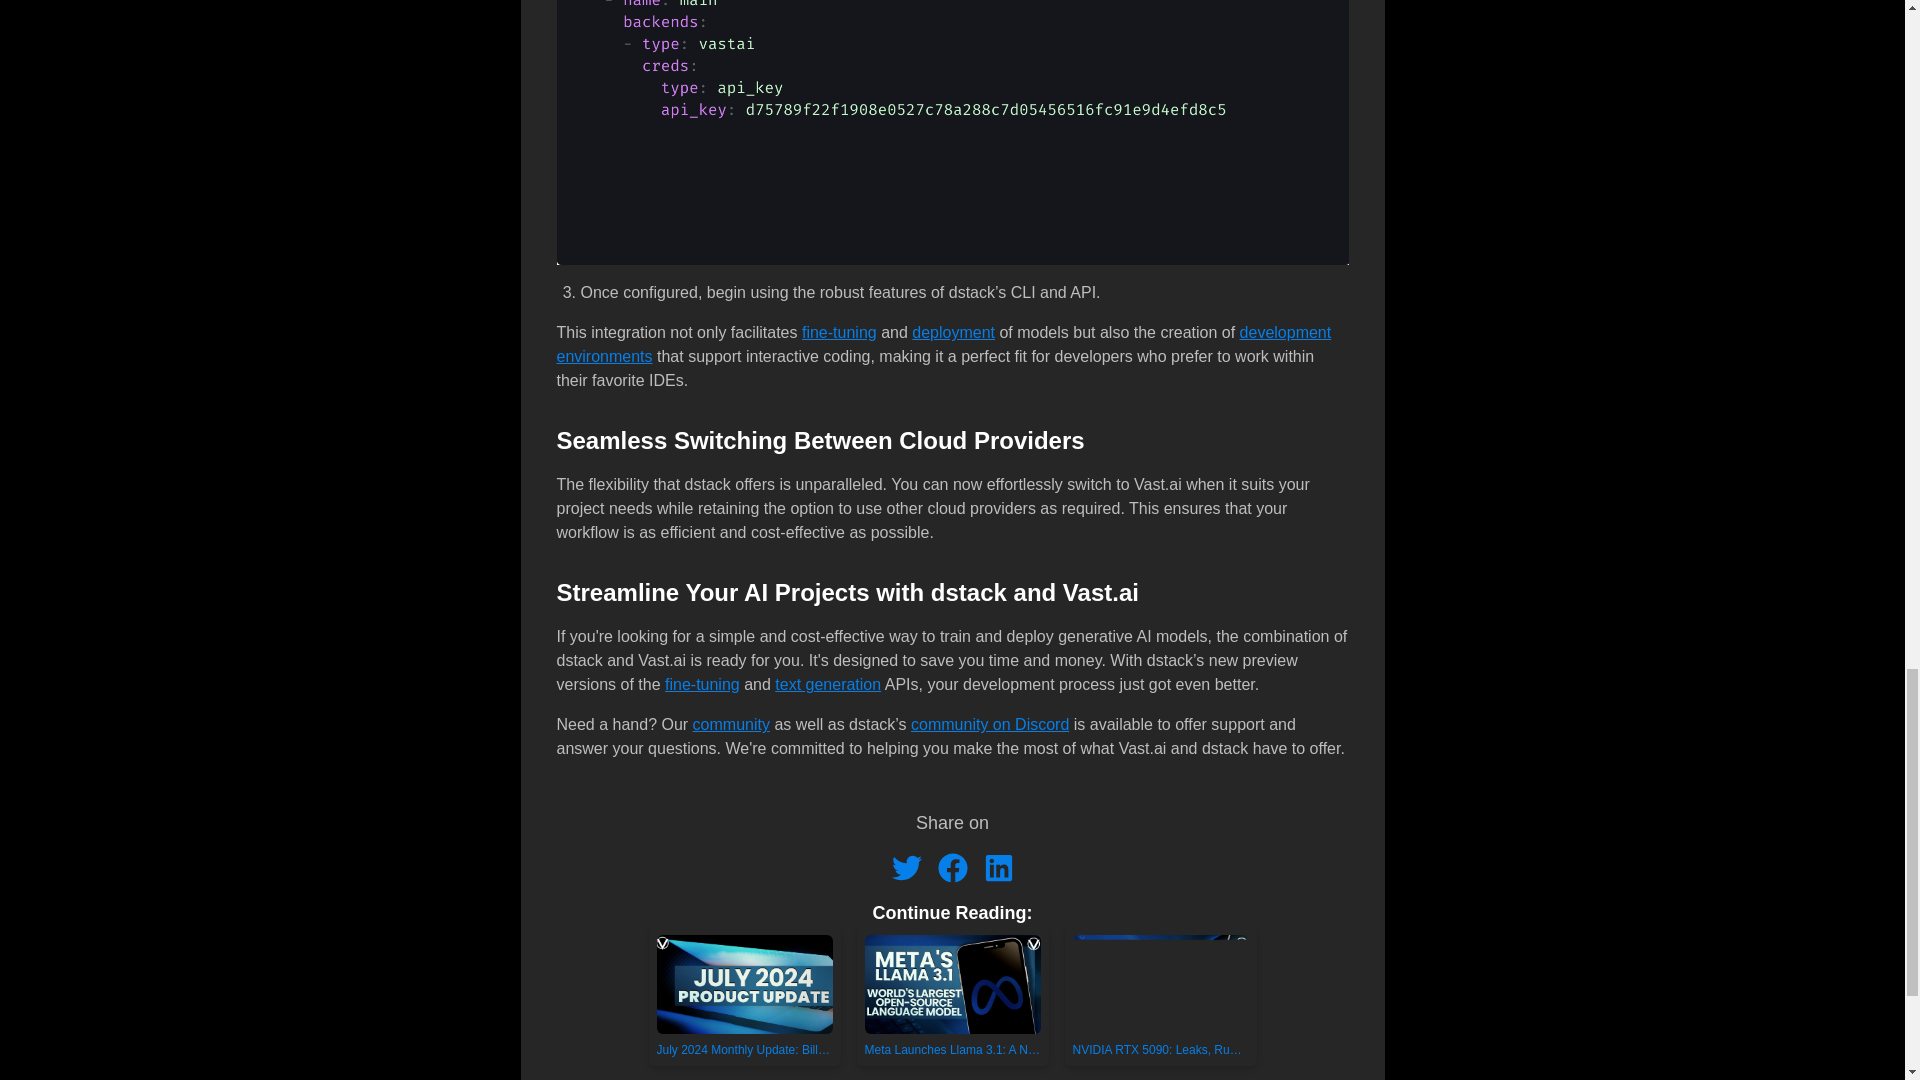  What do you see at coordinates (1159, 996) in the screenshot?
I see `NVIDIA RTX 5090: Leaks, Rumors, and Next-Gen GPU Performance` at bounding box center [1159, 996].